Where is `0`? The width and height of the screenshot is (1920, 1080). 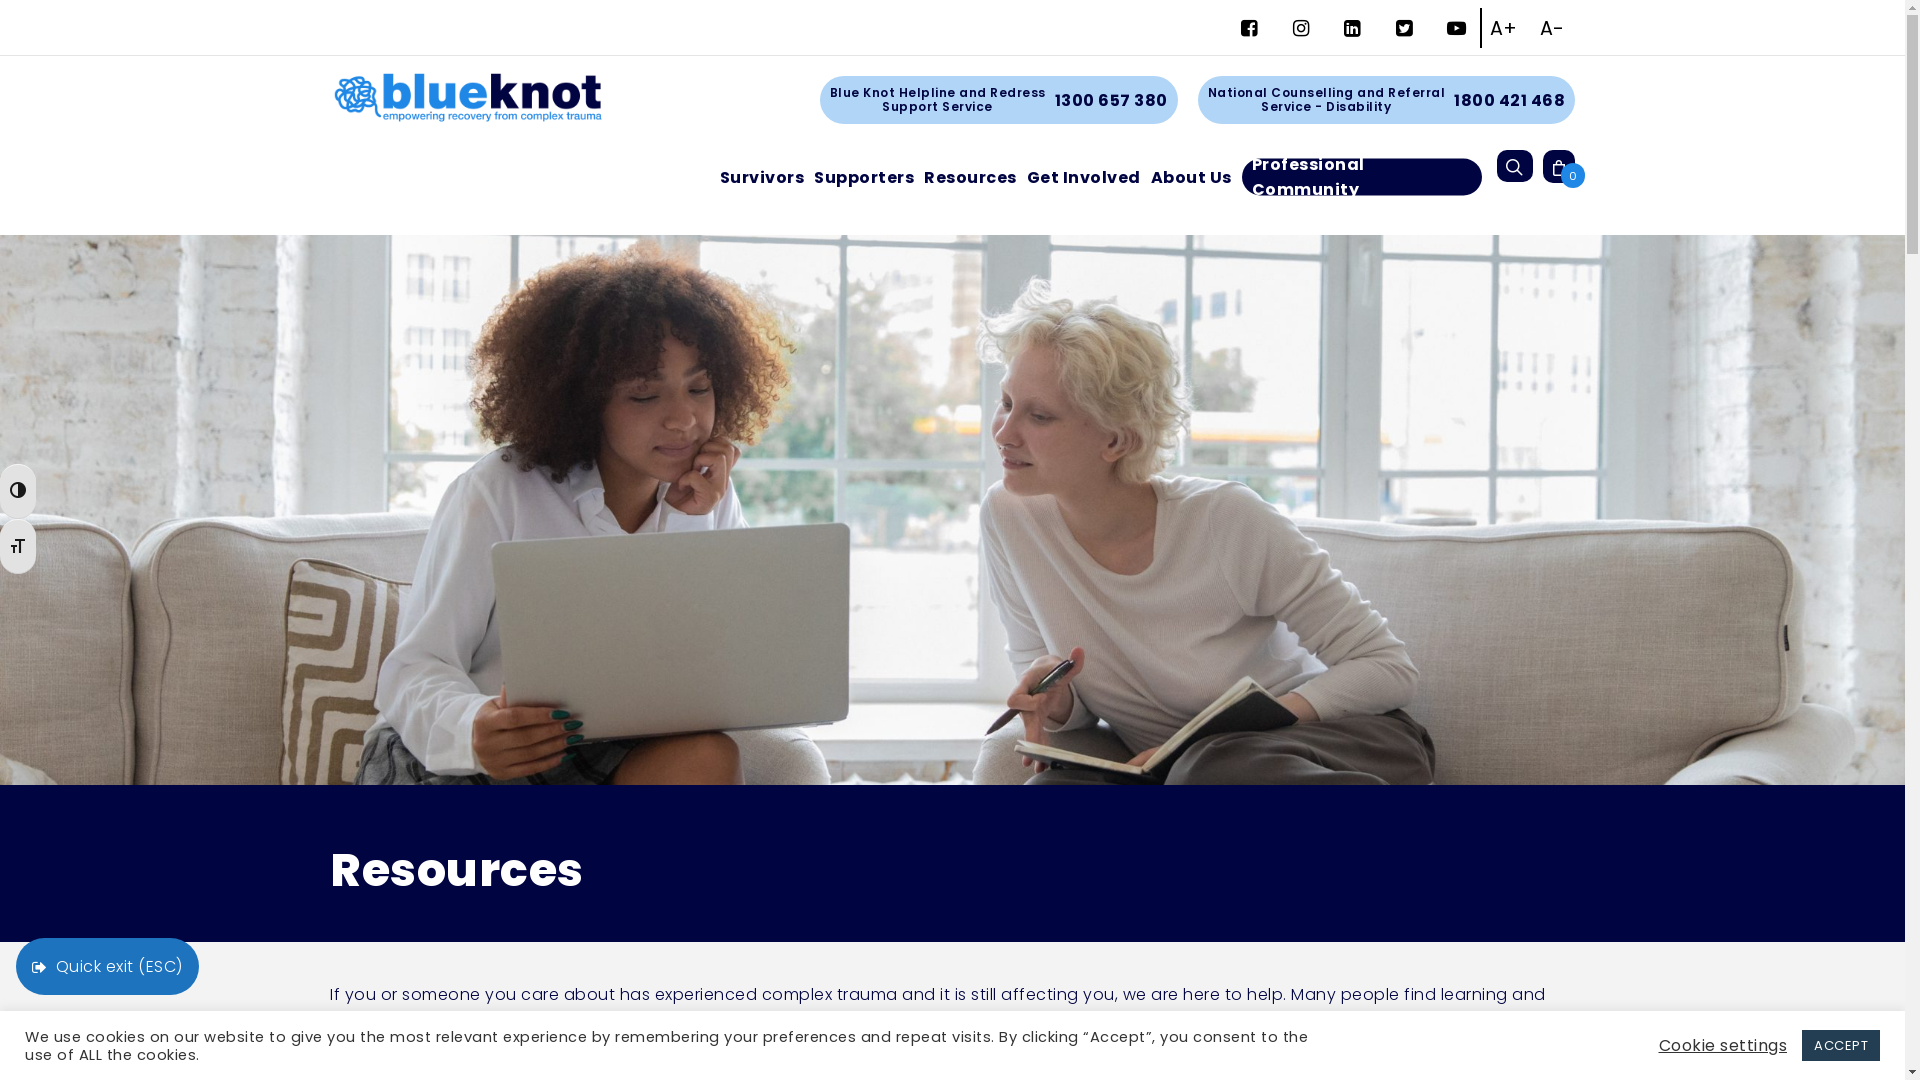 0 is located at coordinates (1558, 166).